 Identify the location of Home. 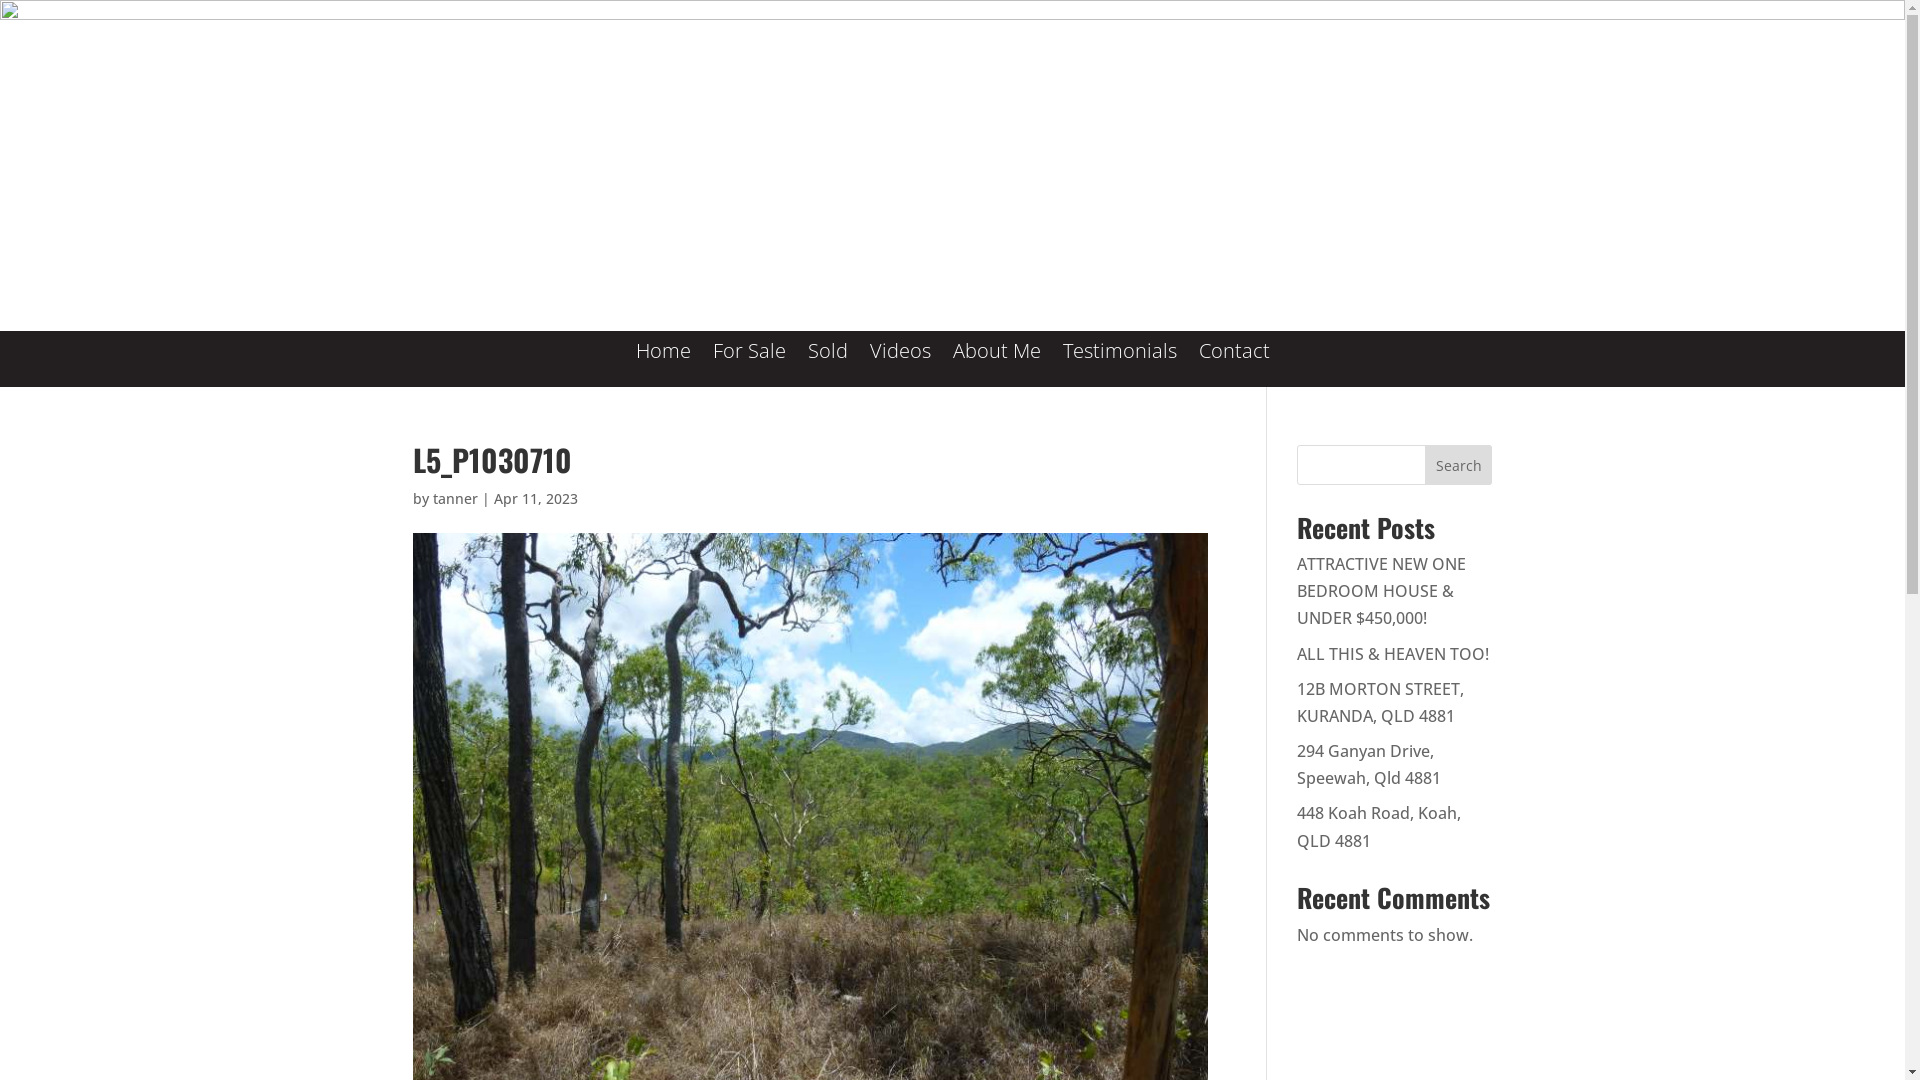
(664, 366).